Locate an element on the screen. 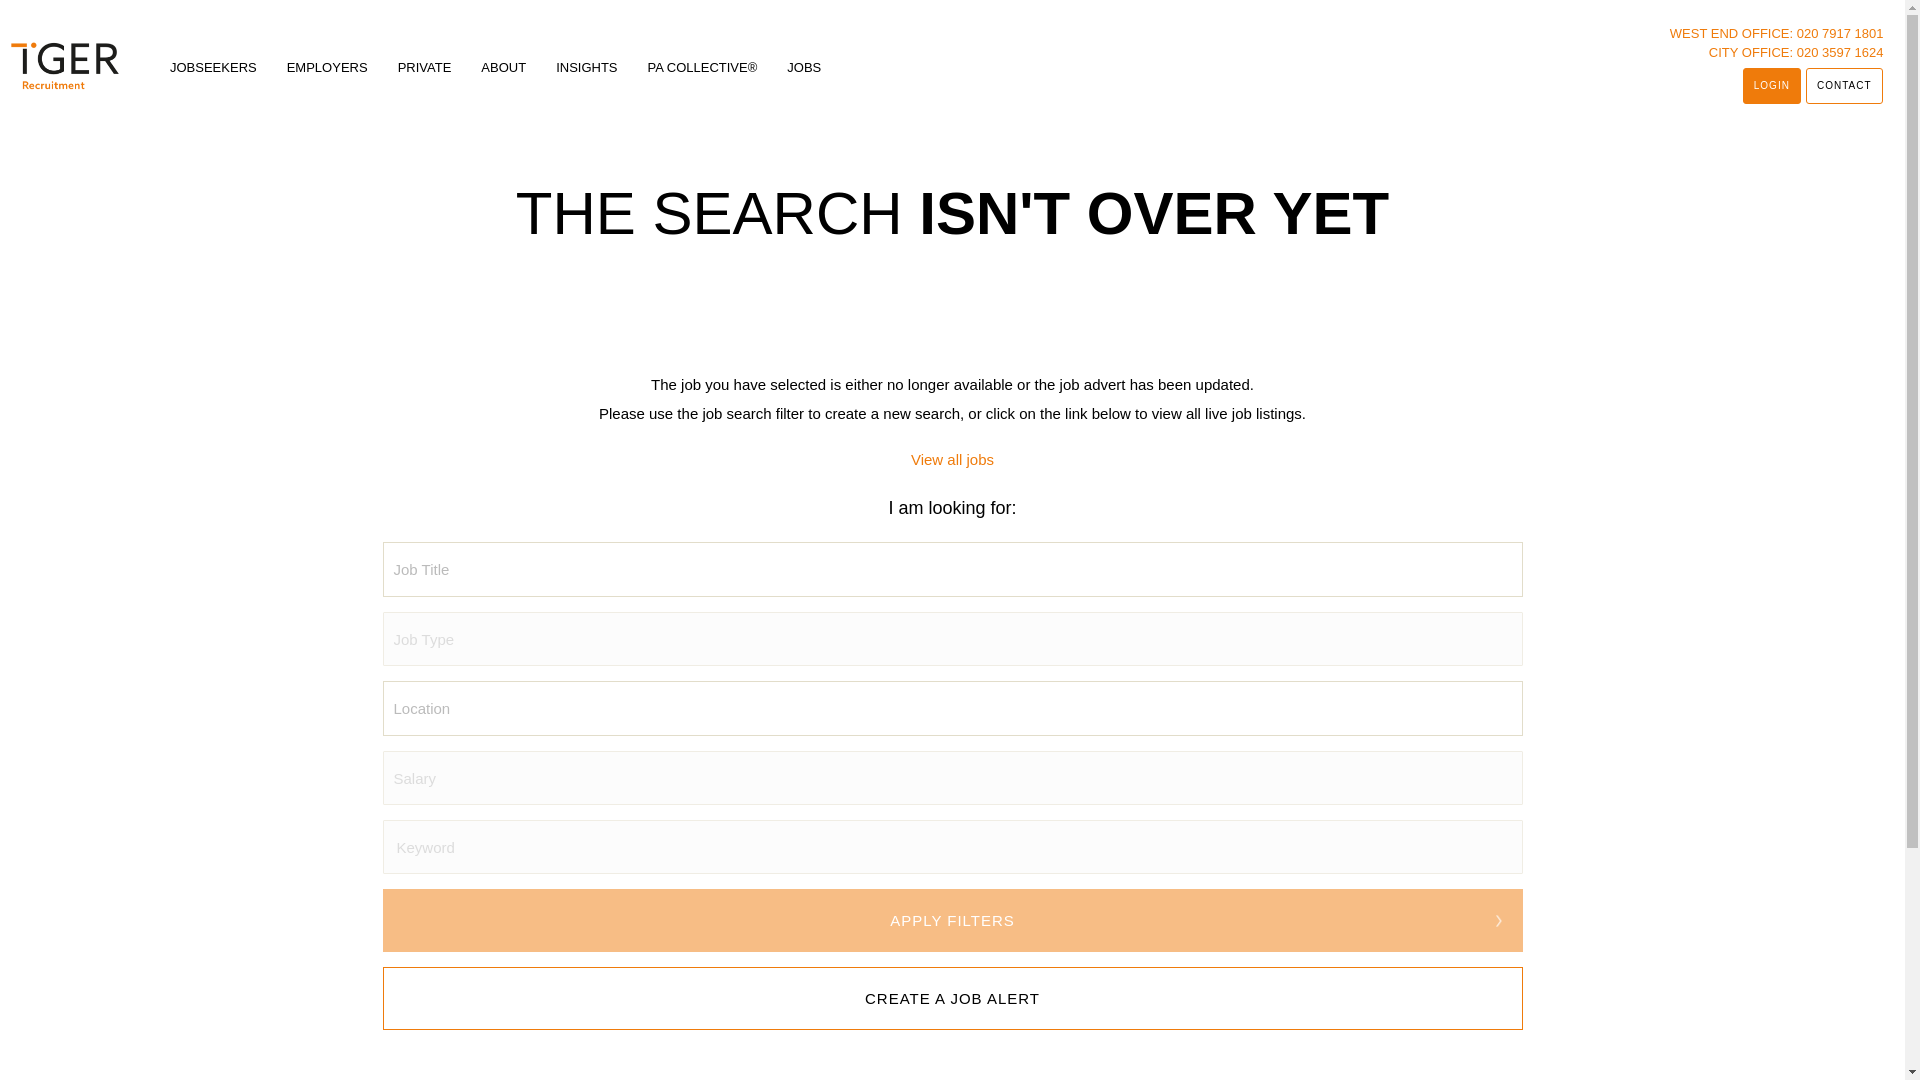 This screenshot has height=1080, width=1920. Login is located at coordinates (1772, 86).